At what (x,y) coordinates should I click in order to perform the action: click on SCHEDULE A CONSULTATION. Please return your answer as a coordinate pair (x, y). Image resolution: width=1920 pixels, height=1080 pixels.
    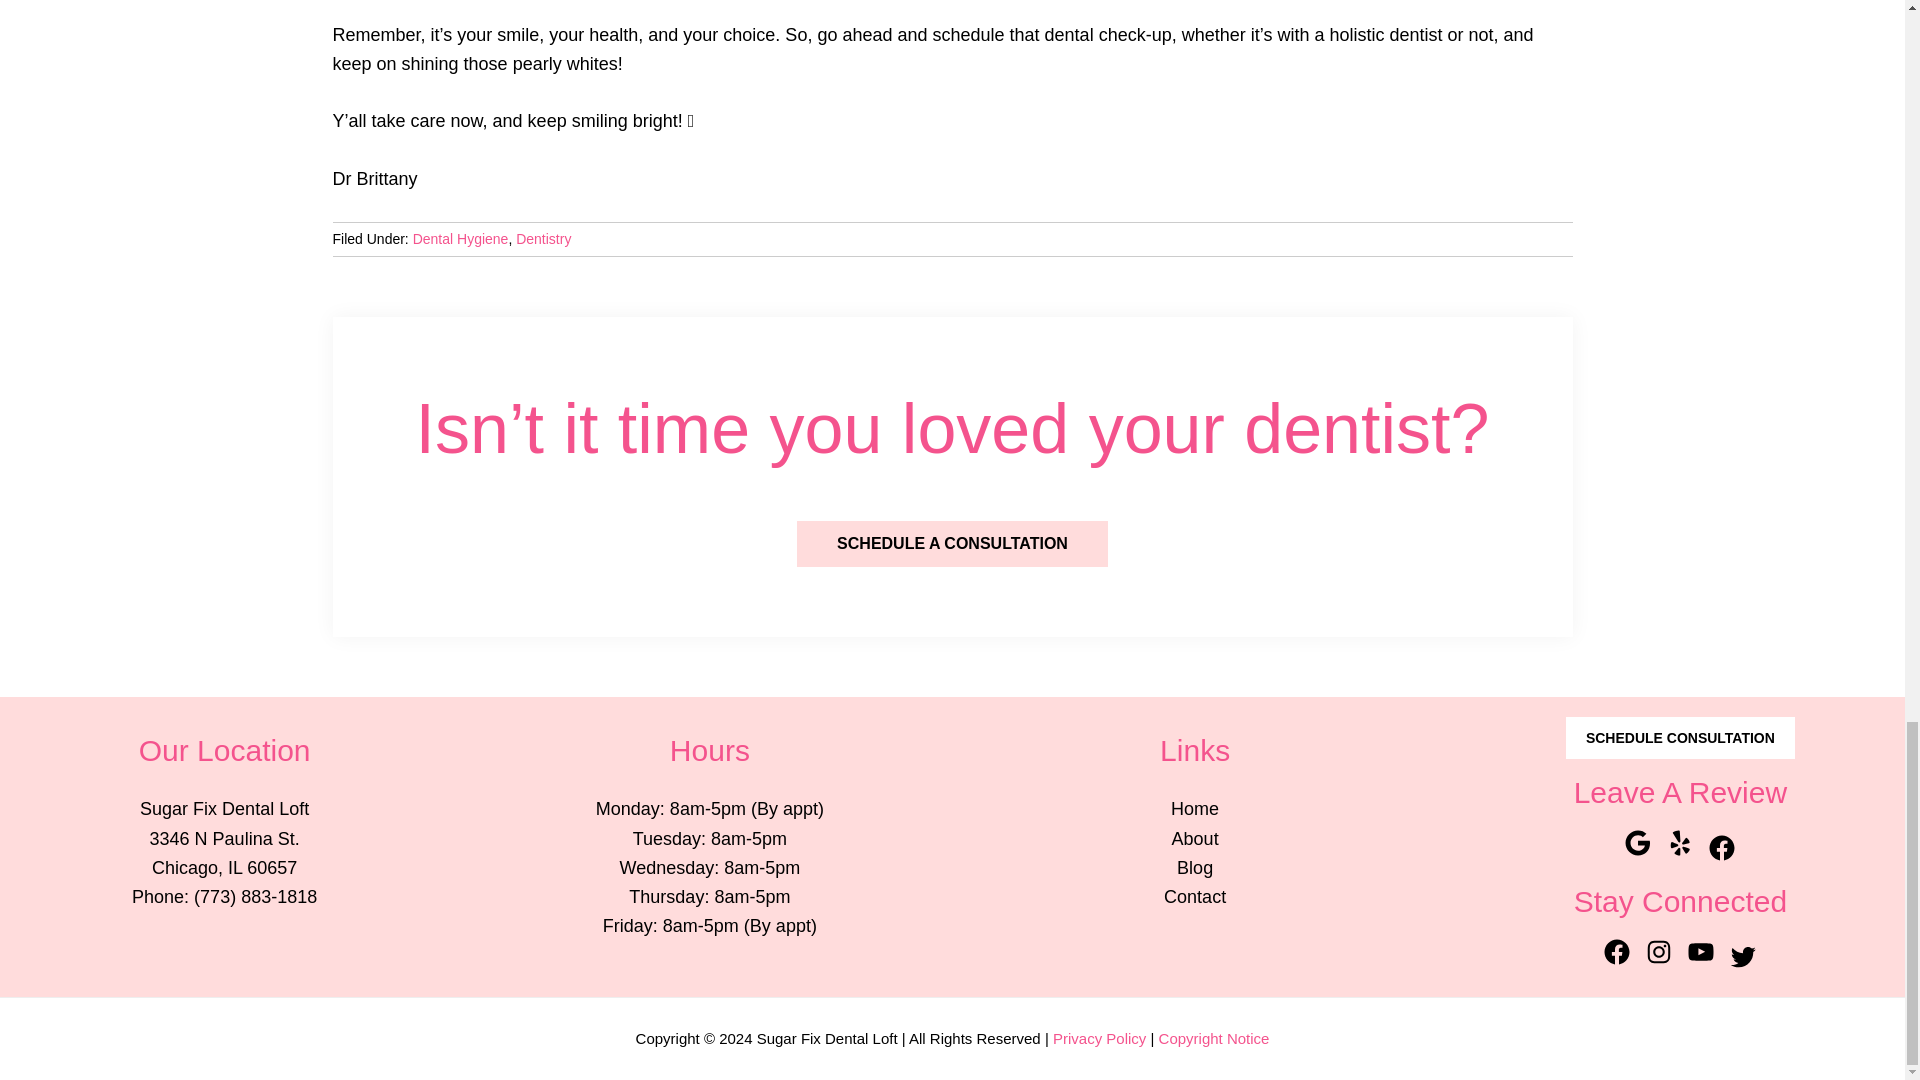
    Looking at the image, I should click on (952, 544).